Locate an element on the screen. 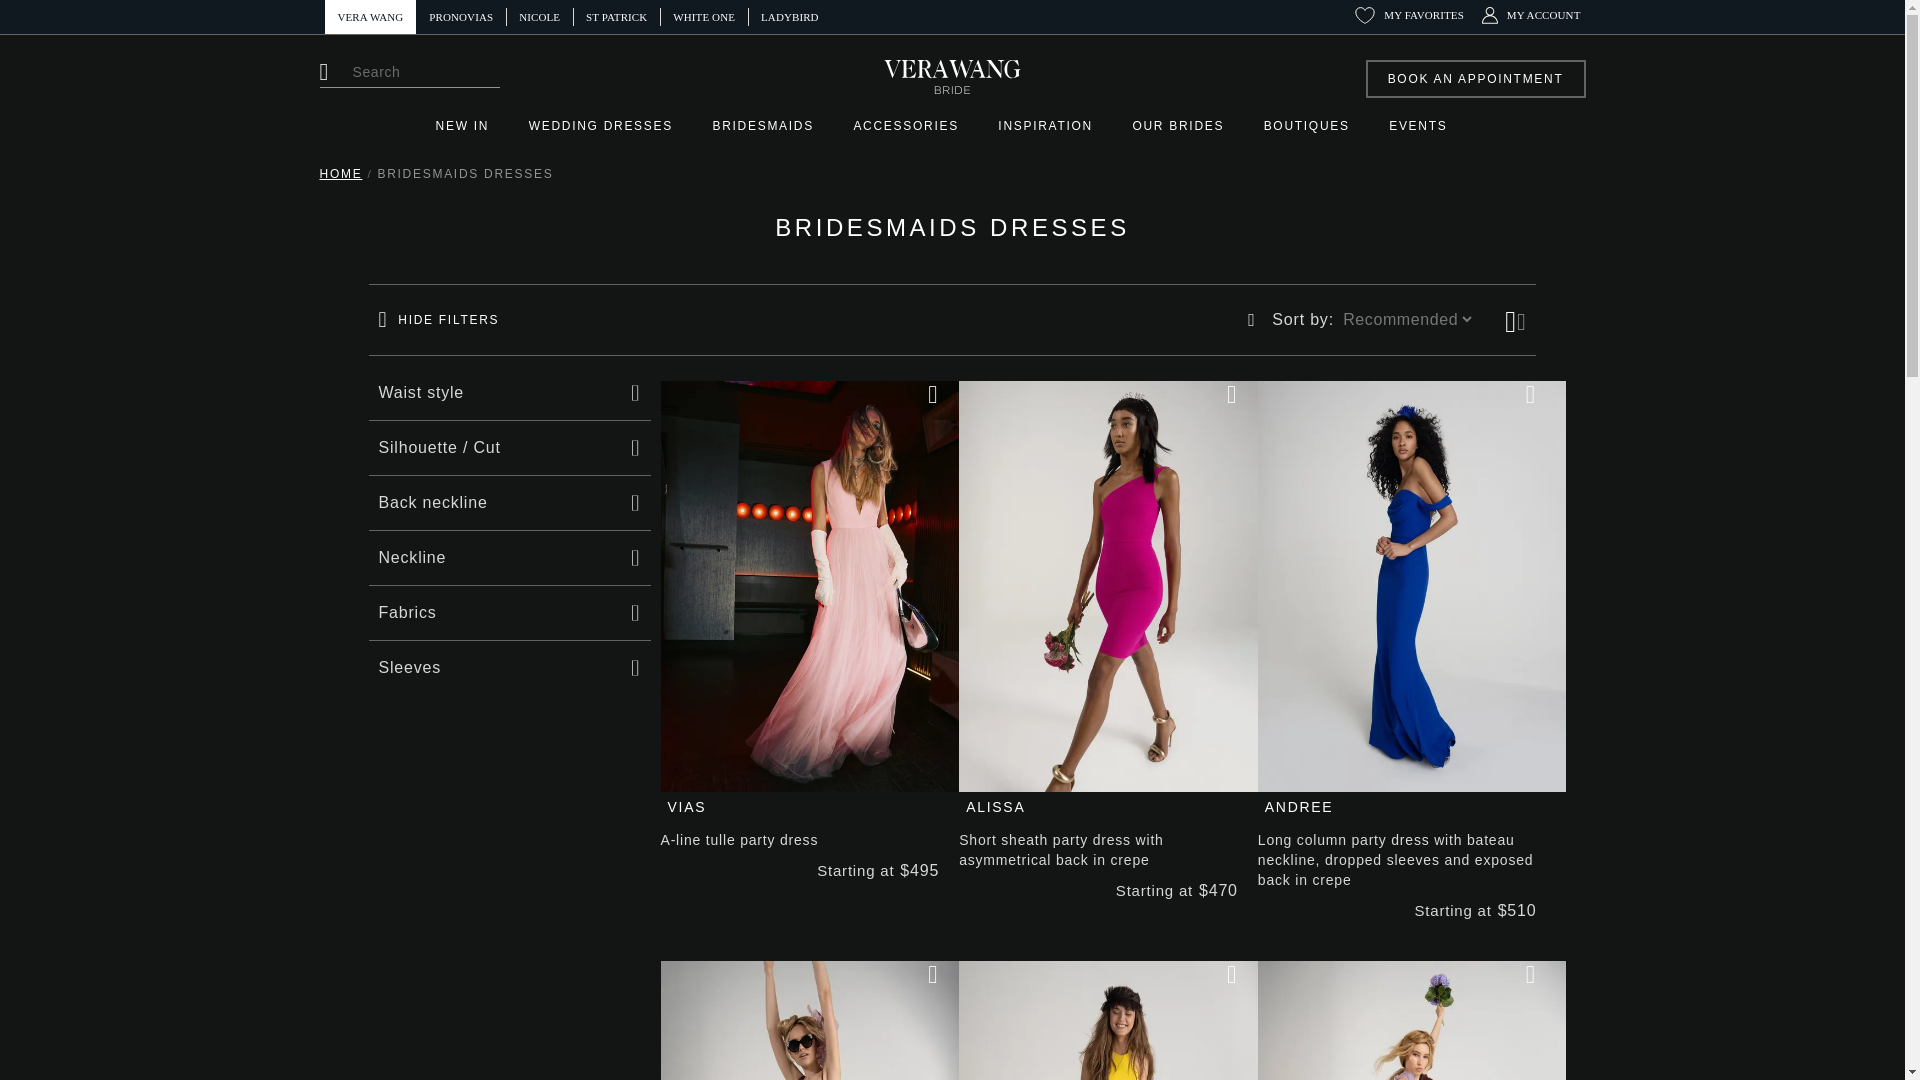  LADYBIRD is located at coordinates (790, 16).